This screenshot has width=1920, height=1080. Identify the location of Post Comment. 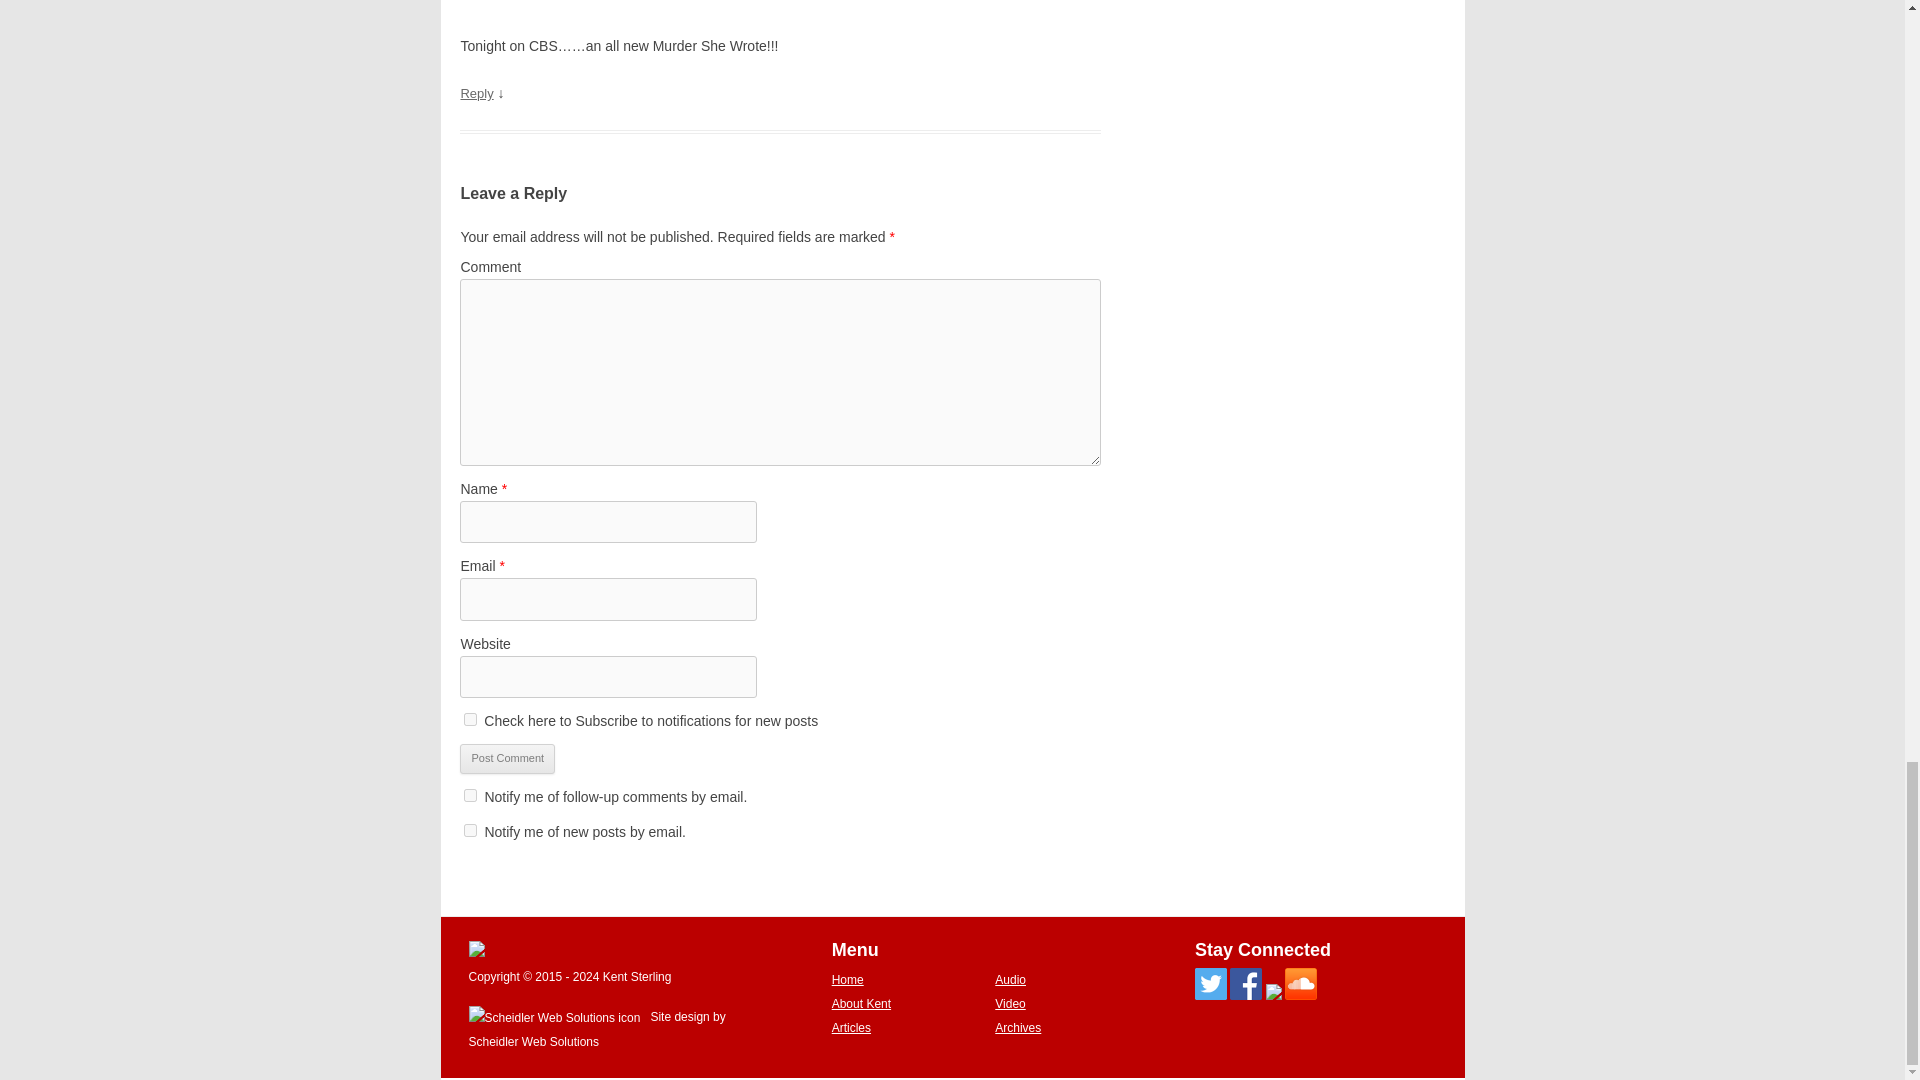
(507, 759).